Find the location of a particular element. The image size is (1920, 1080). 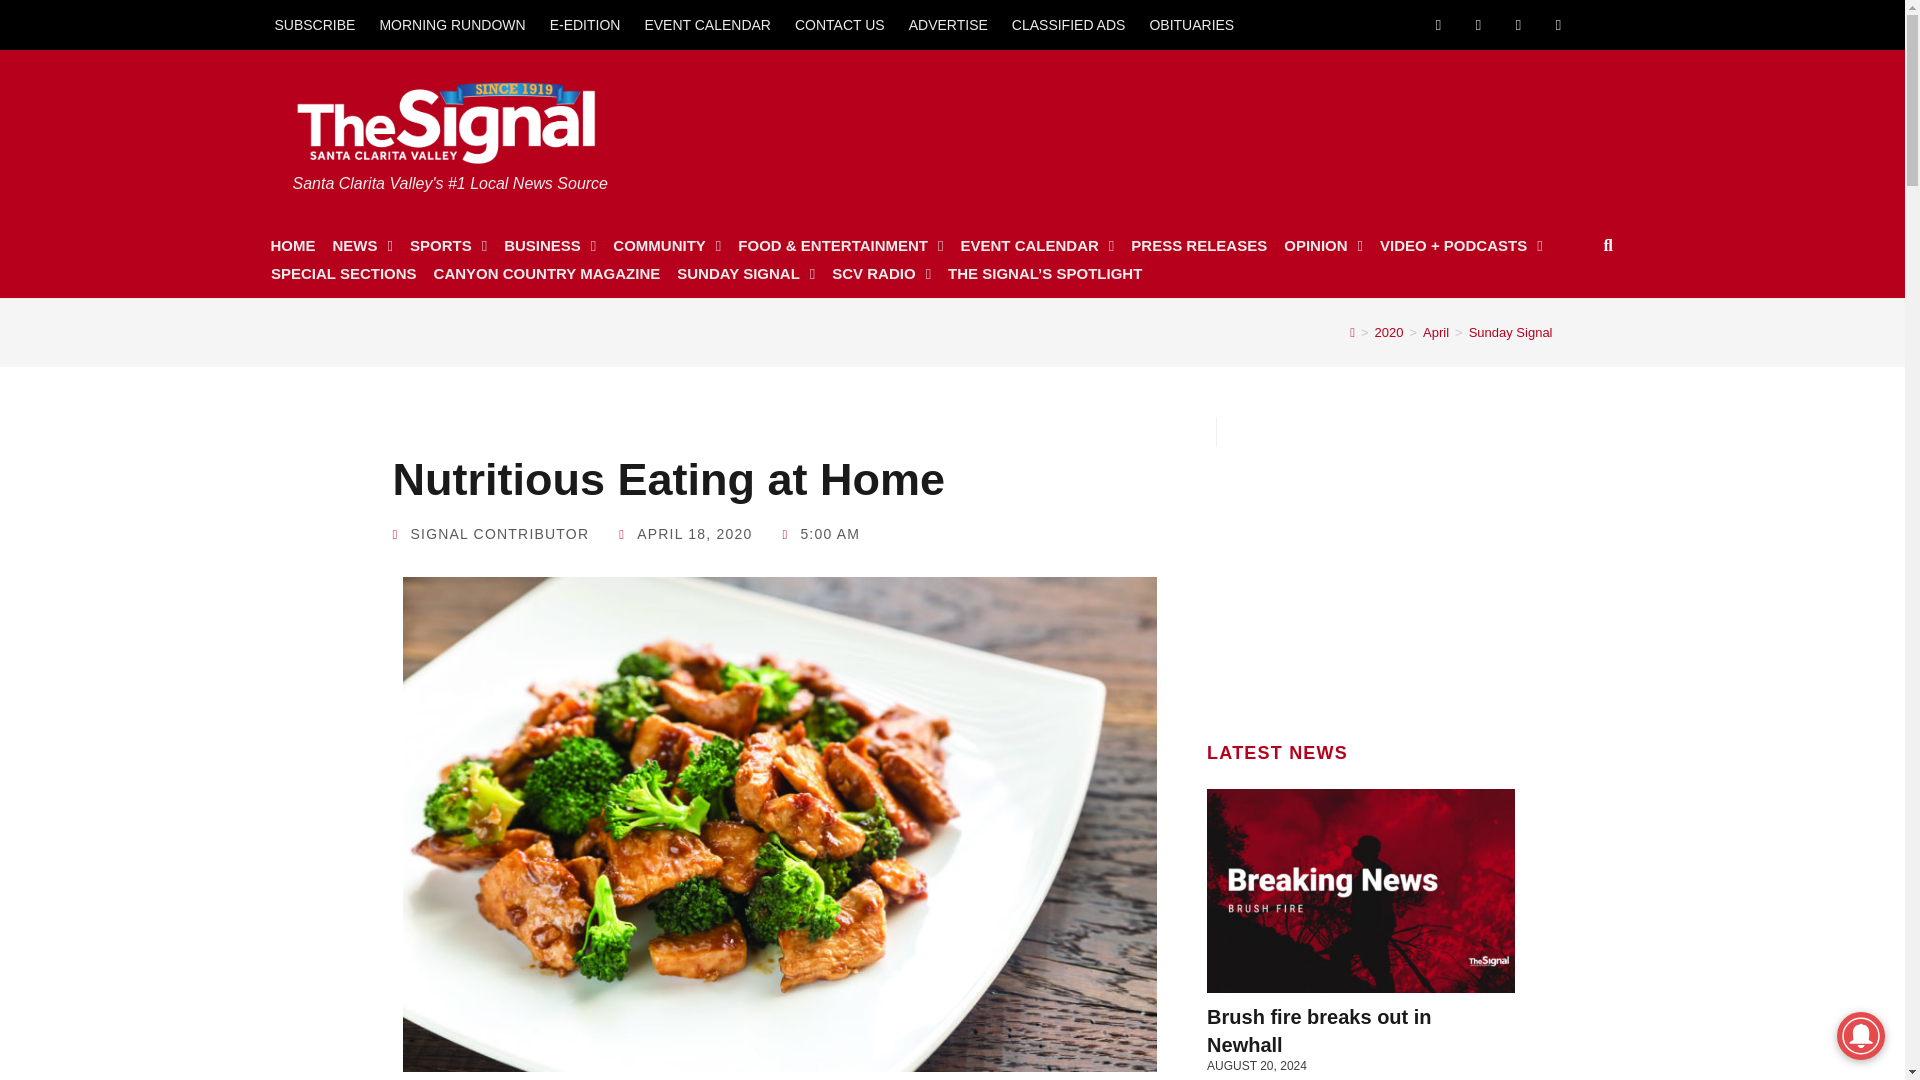

E-EDITION is located at coordinates (585, 24).